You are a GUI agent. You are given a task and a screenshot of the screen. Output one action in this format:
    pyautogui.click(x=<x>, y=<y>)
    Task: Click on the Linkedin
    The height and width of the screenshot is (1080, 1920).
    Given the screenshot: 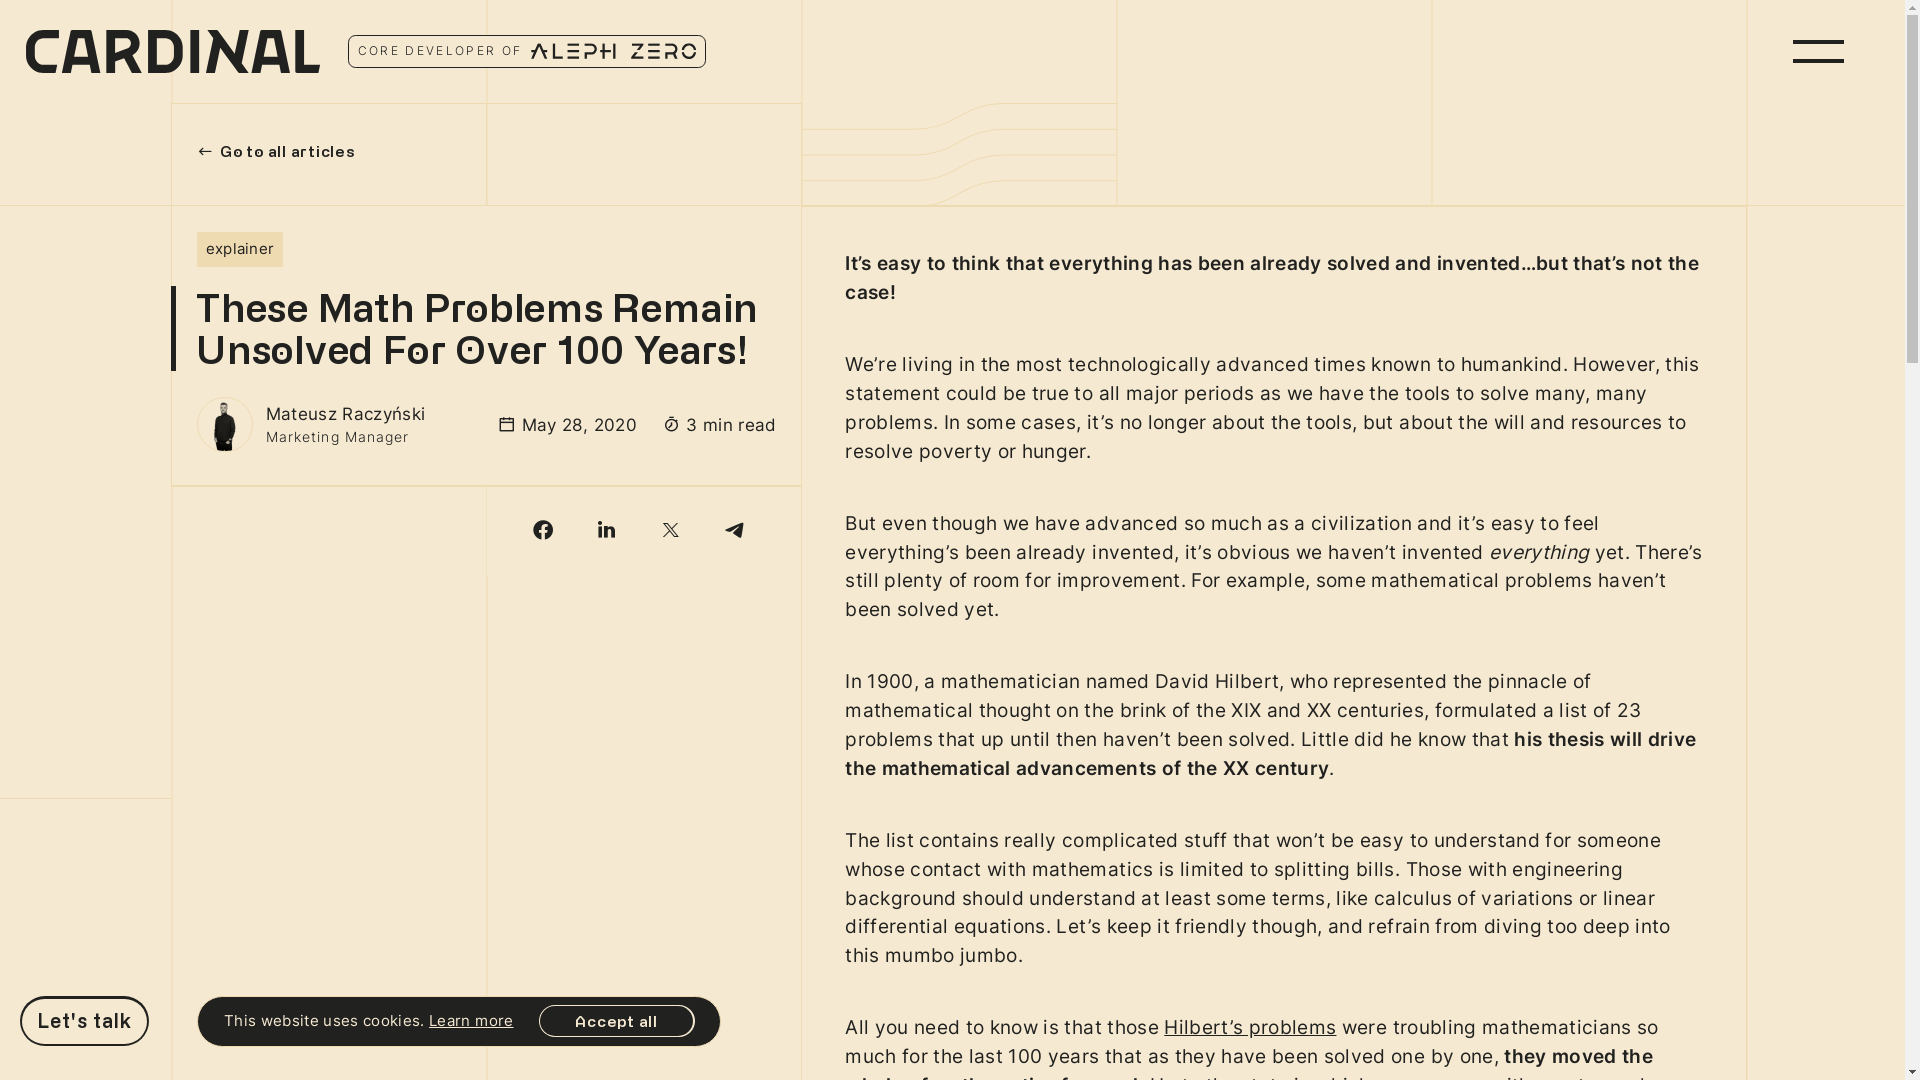 What is the action you would take?
    pyautogui.click(x=608, y=531)
    